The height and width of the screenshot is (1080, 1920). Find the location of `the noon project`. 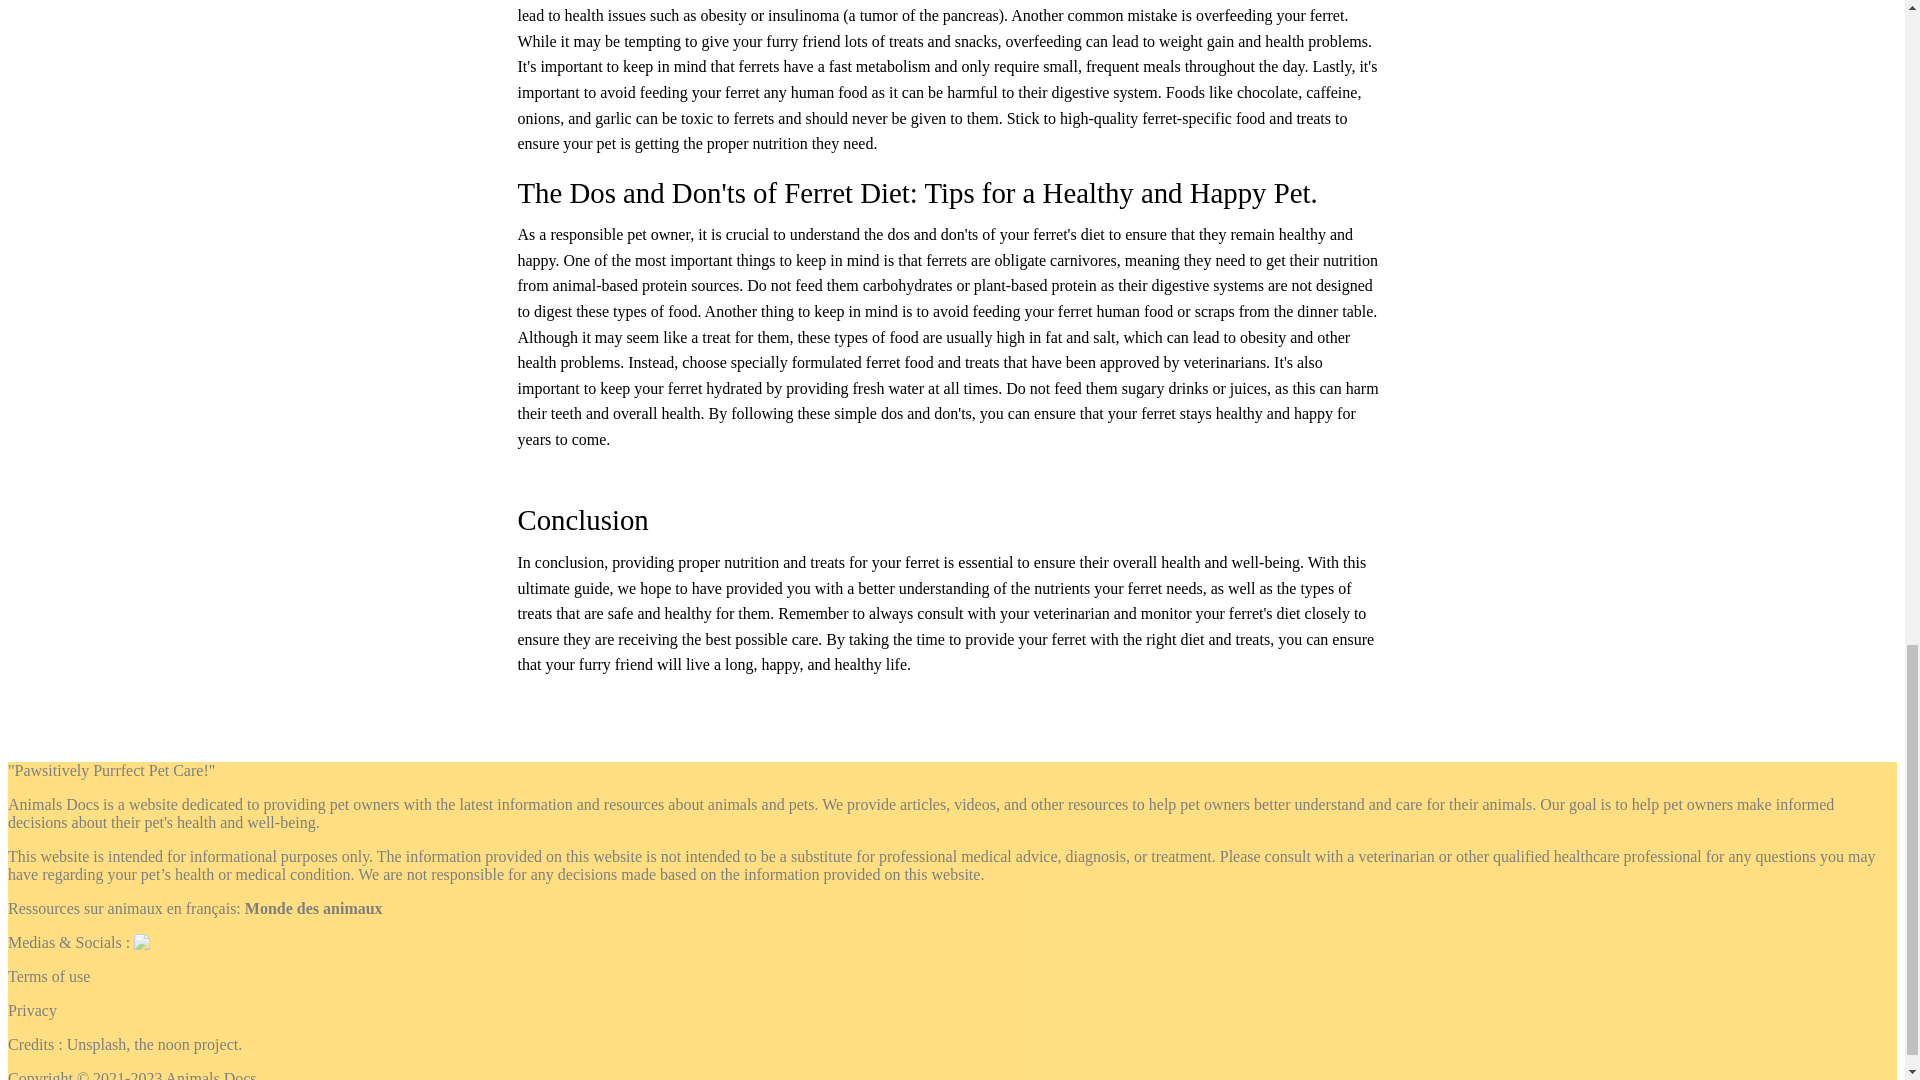

the noon project is located at coordinates (186, 1044).